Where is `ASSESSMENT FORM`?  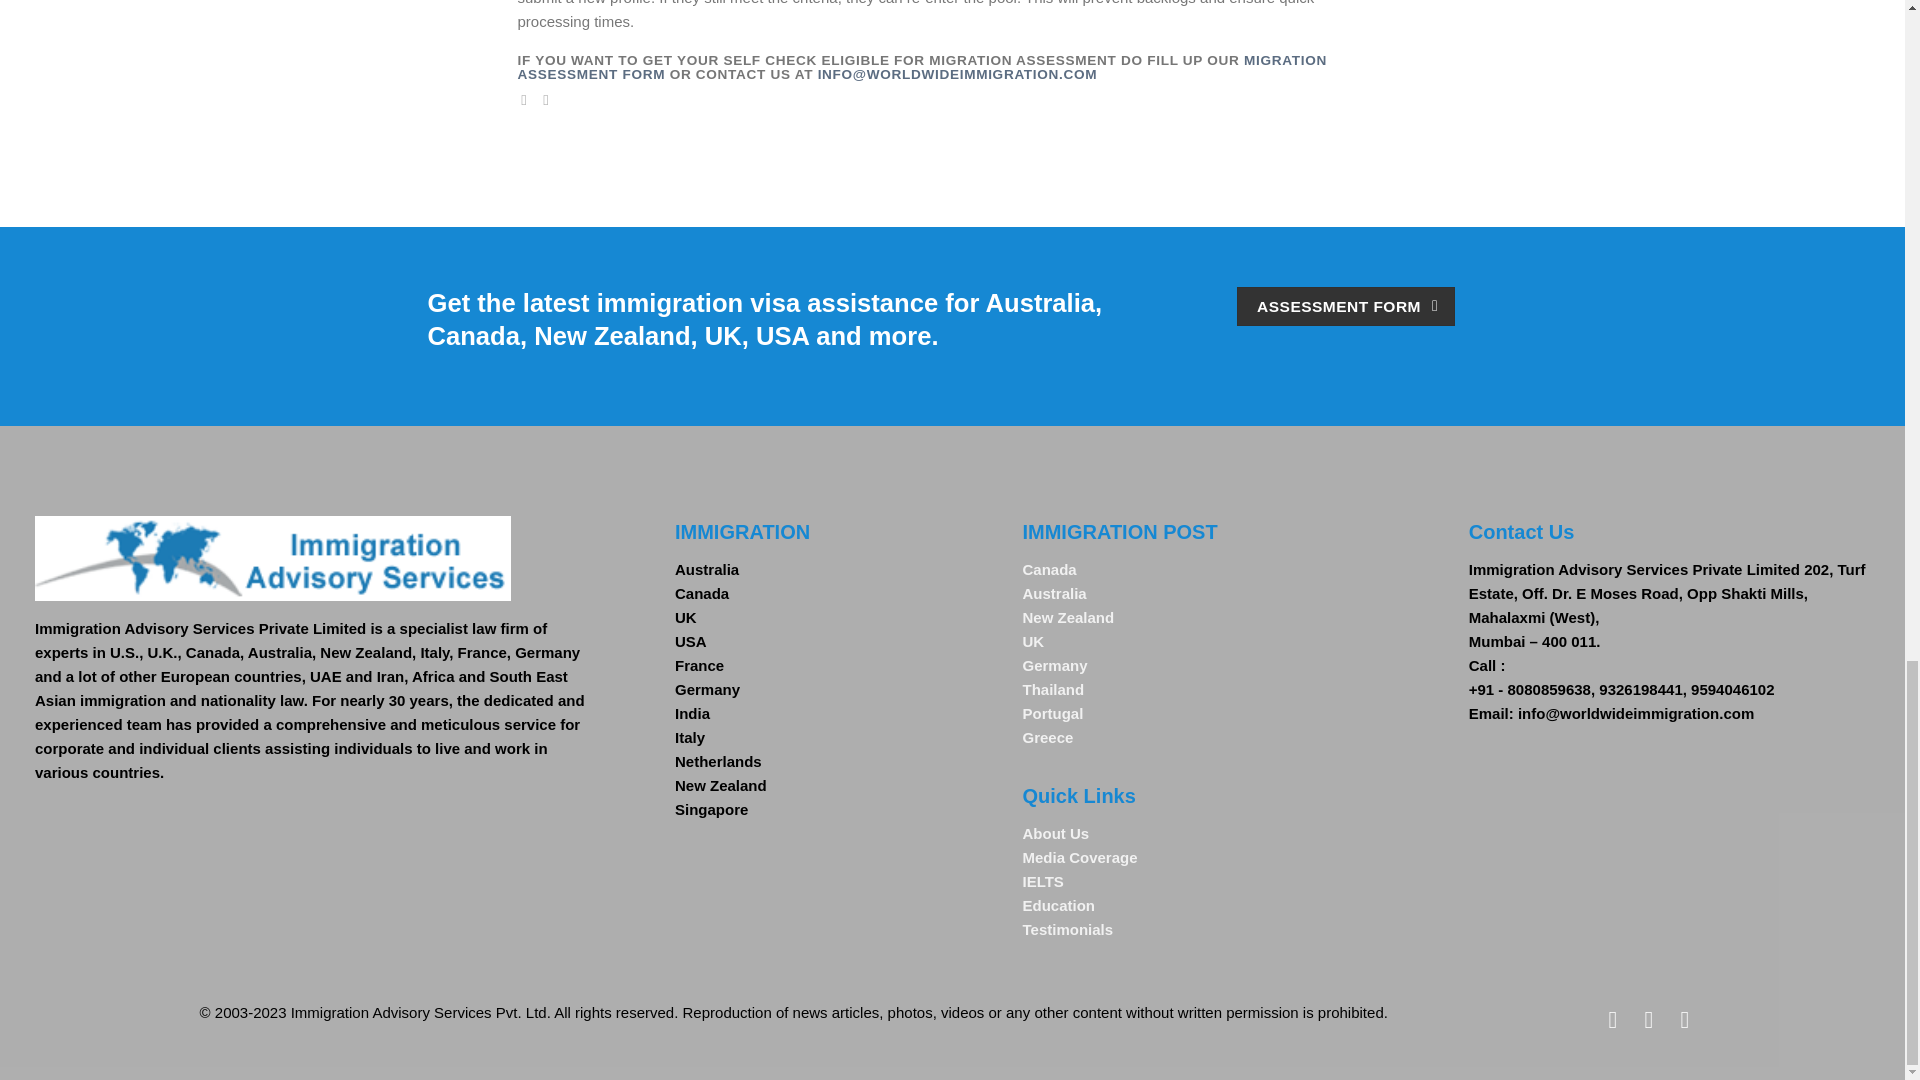 ASSESSMENT FORM is located at coordinates (1346, 306).